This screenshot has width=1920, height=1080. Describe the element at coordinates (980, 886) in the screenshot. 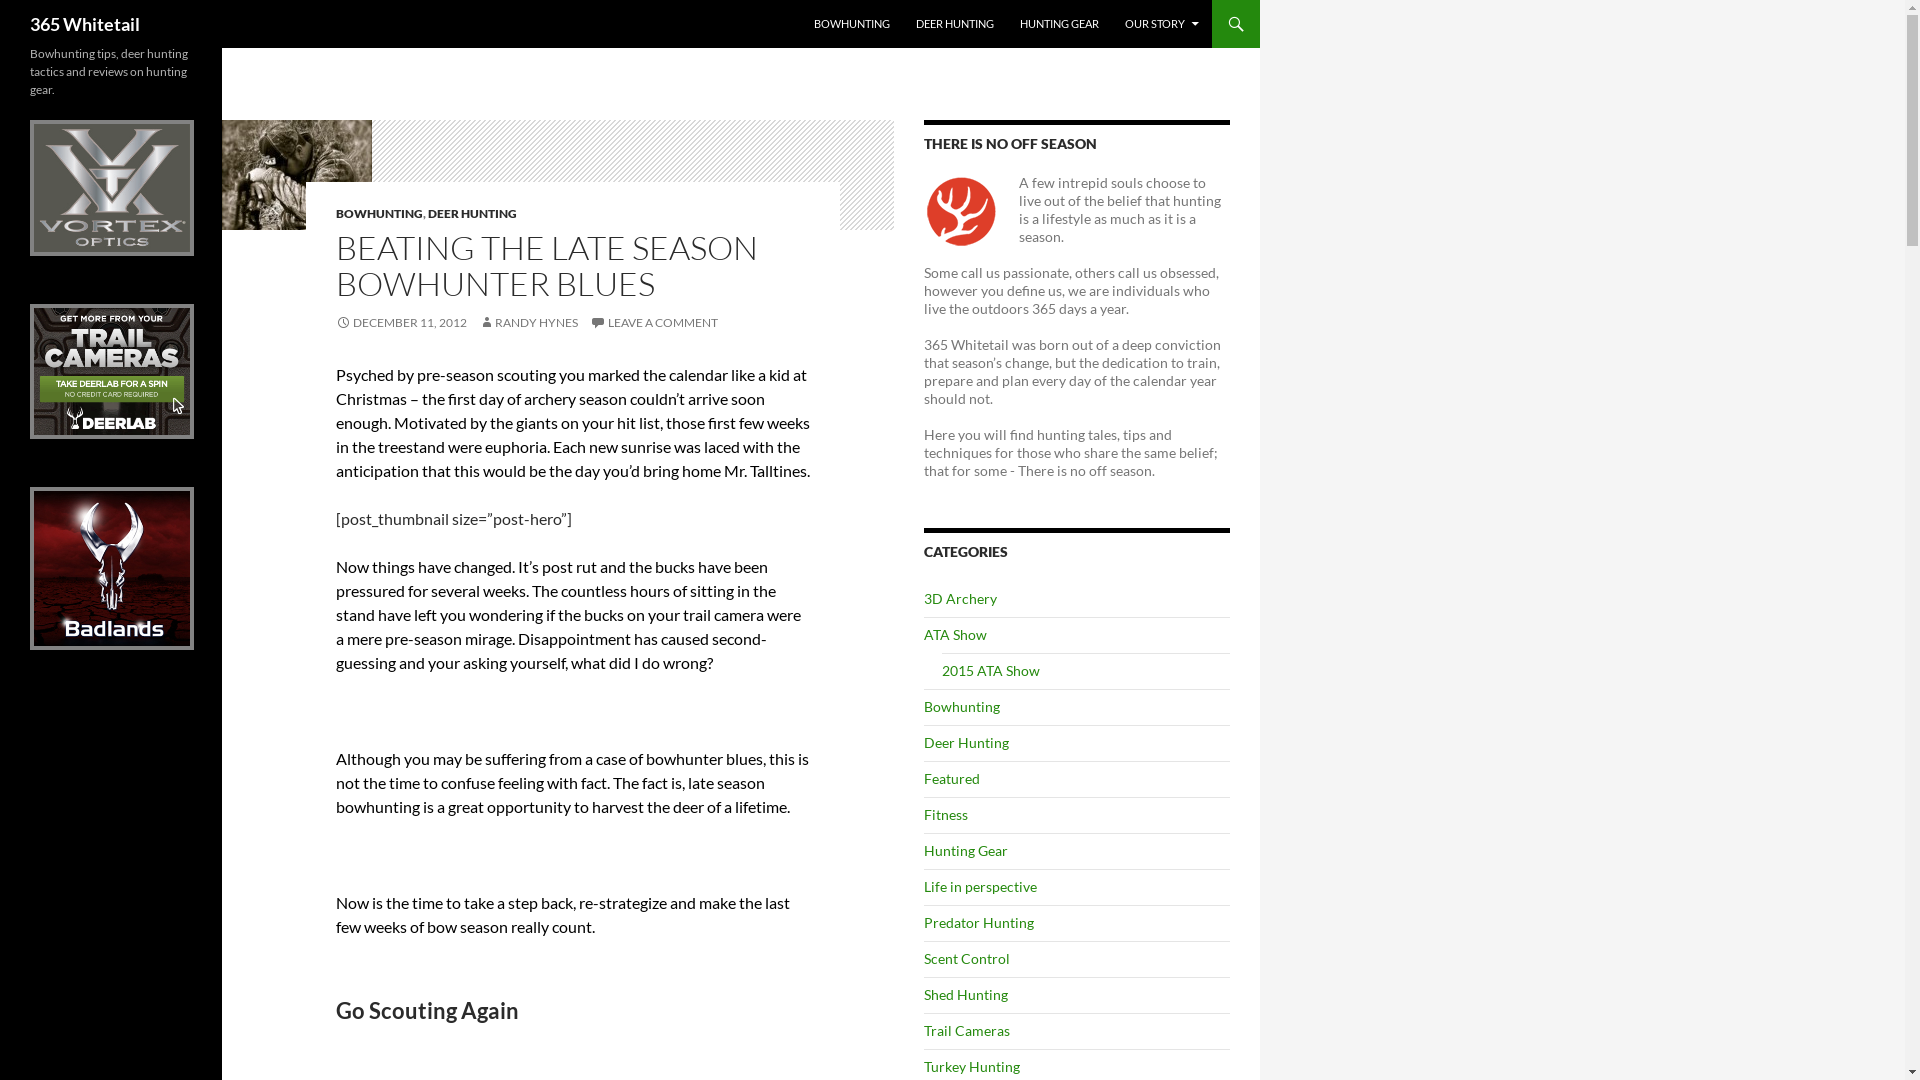

I see `Life in perspective` at that location.